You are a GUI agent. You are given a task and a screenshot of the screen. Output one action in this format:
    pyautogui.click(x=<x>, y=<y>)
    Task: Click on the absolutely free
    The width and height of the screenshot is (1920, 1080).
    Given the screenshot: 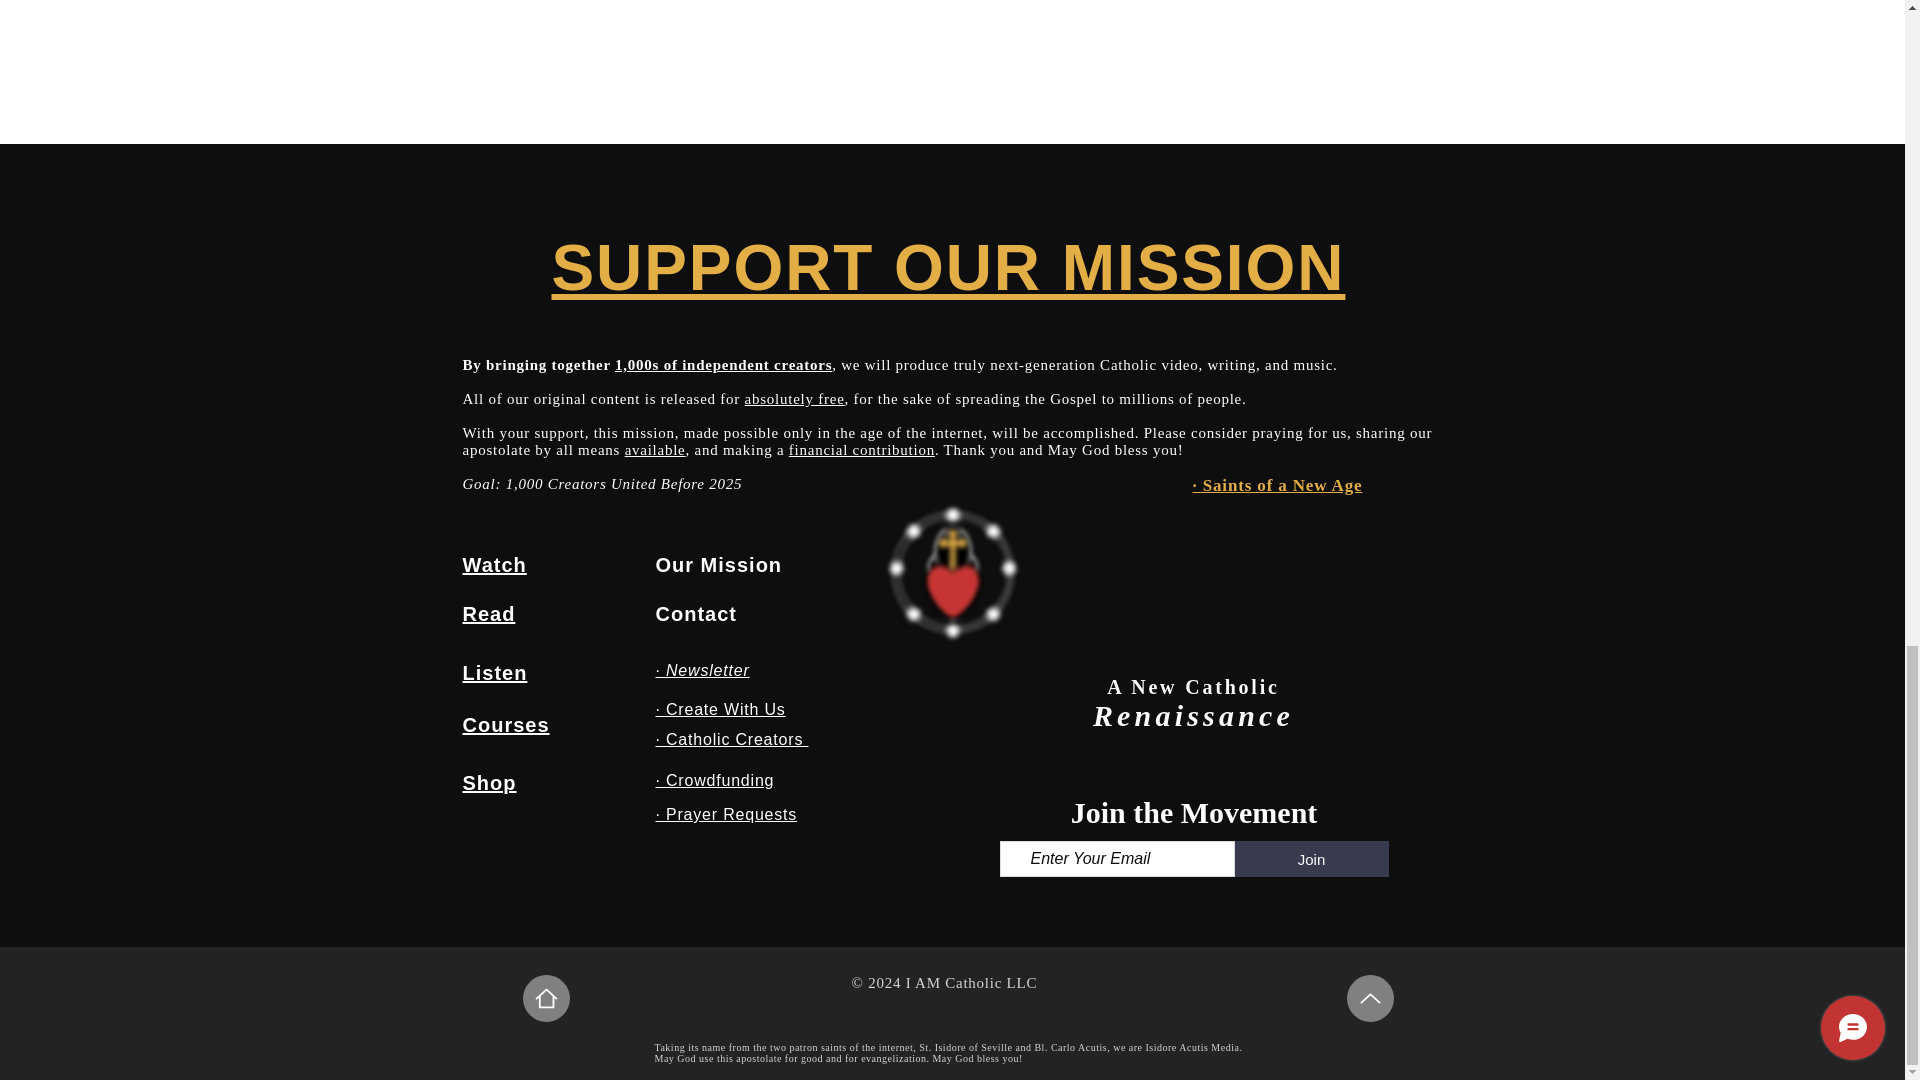 What is the action you would take?
    pyautogui.click(x=794, y=398)
    